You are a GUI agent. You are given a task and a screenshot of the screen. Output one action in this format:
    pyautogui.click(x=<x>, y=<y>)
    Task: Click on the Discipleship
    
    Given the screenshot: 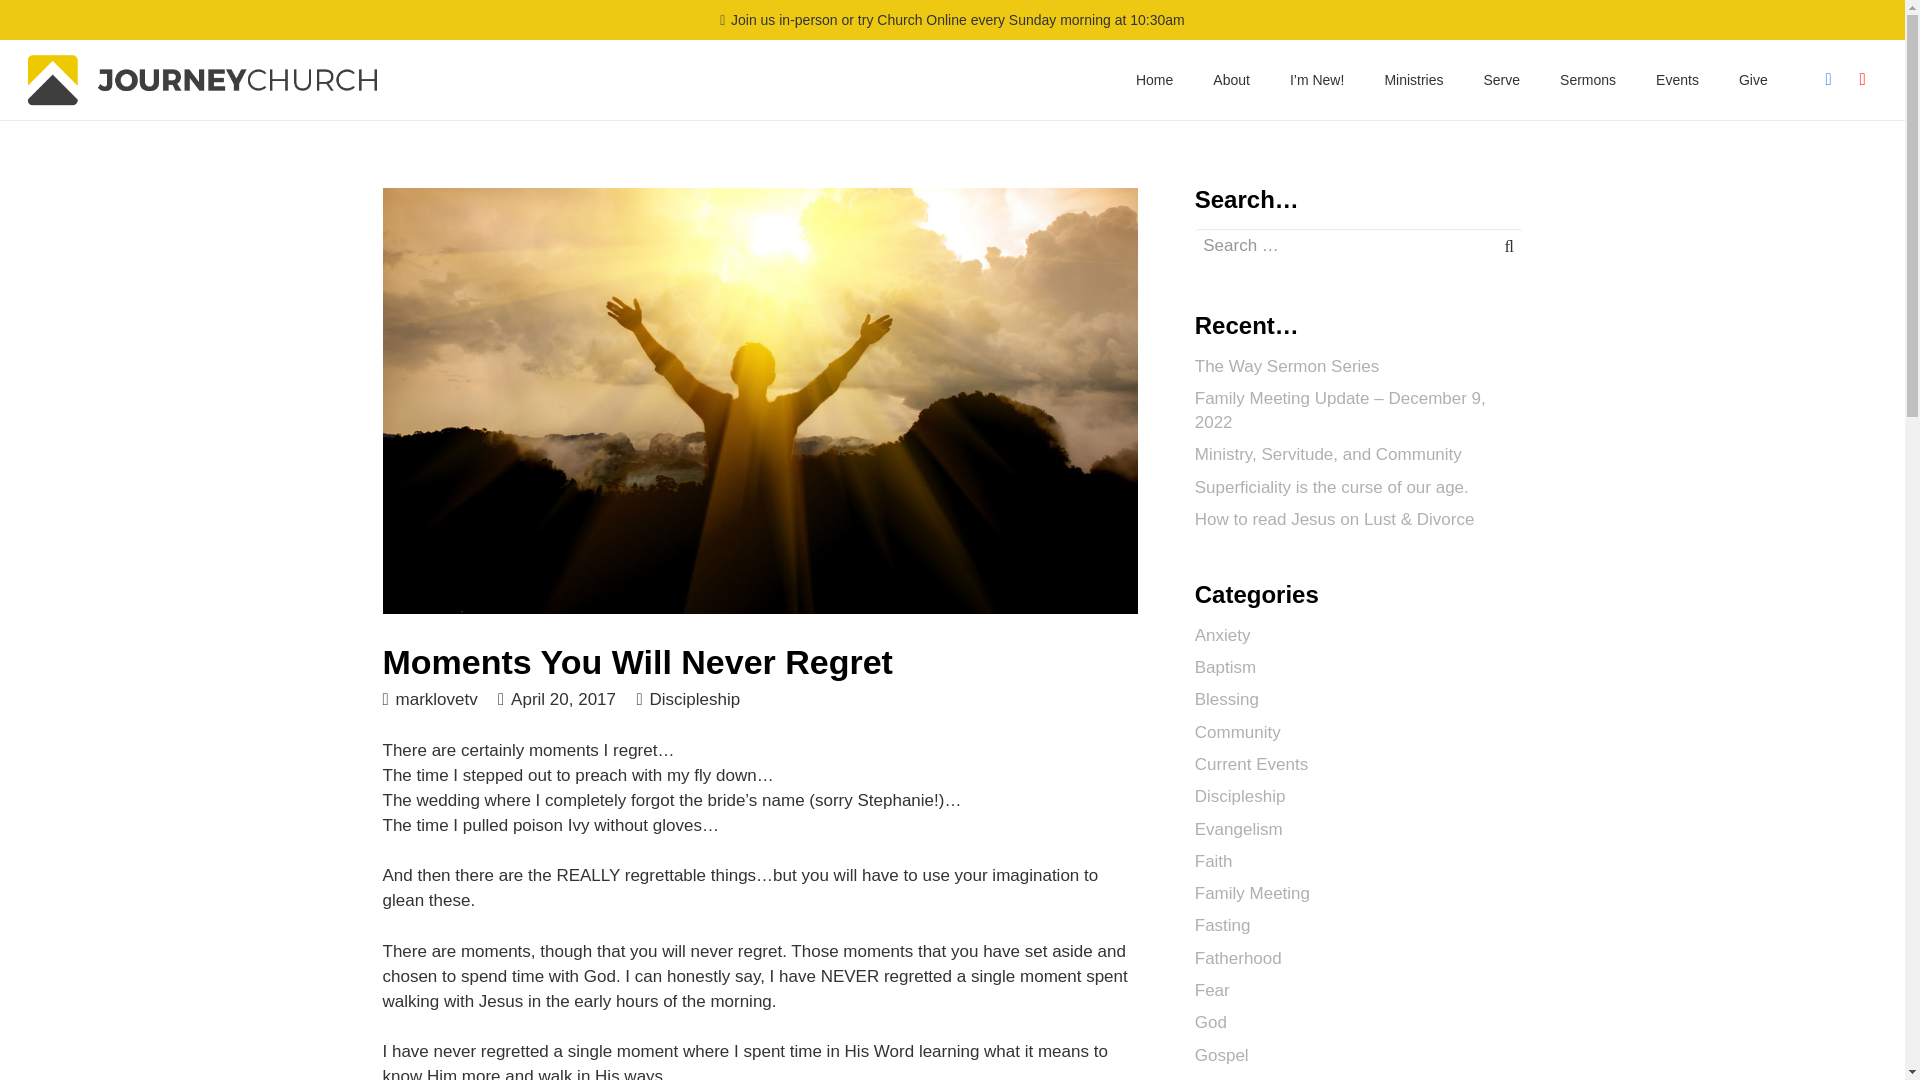 What is the action you would take?
    pyautogui.click(x=694, y=699)
    